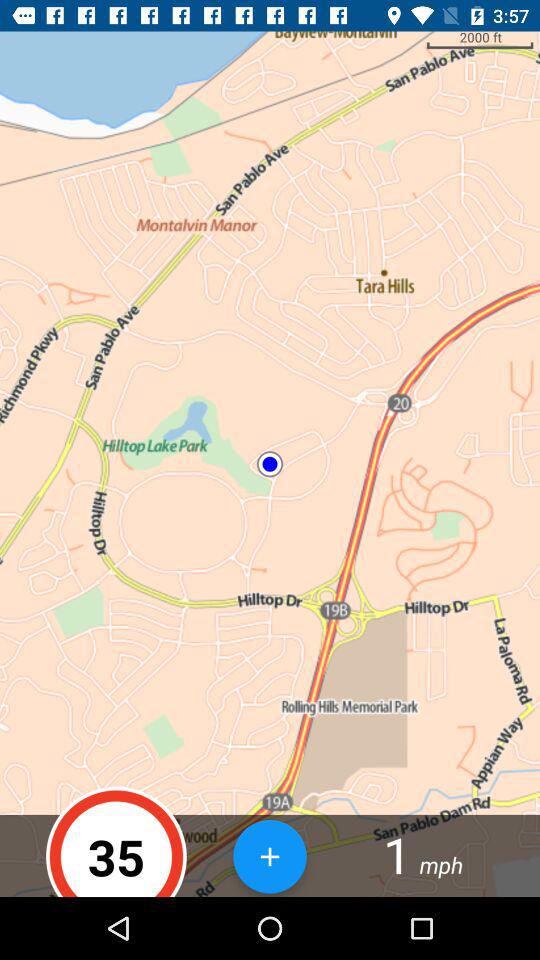  What do you see at coordinates (270, 856) in the screenshot?
I see `new route` at bounding box center [270, 856].